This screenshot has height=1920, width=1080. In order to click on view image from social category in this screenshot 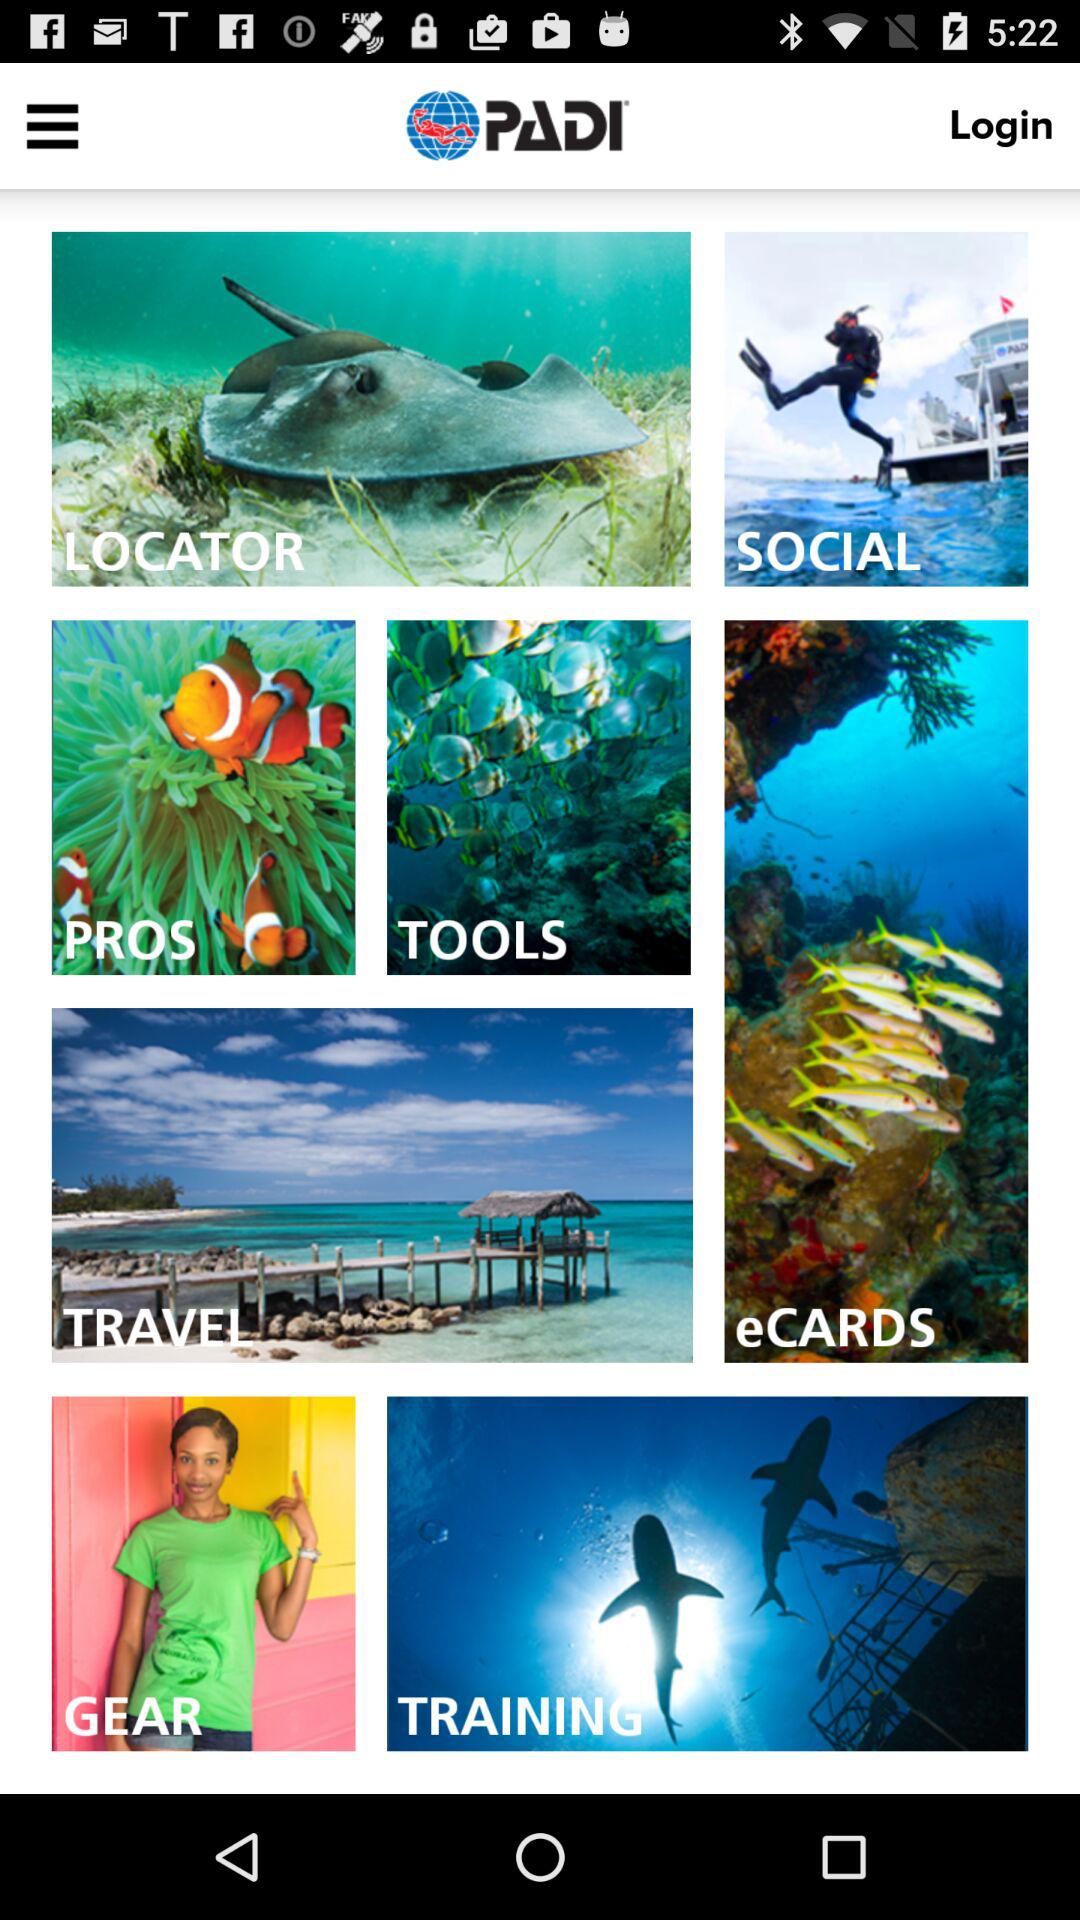, I will do `click(876, 408)`.